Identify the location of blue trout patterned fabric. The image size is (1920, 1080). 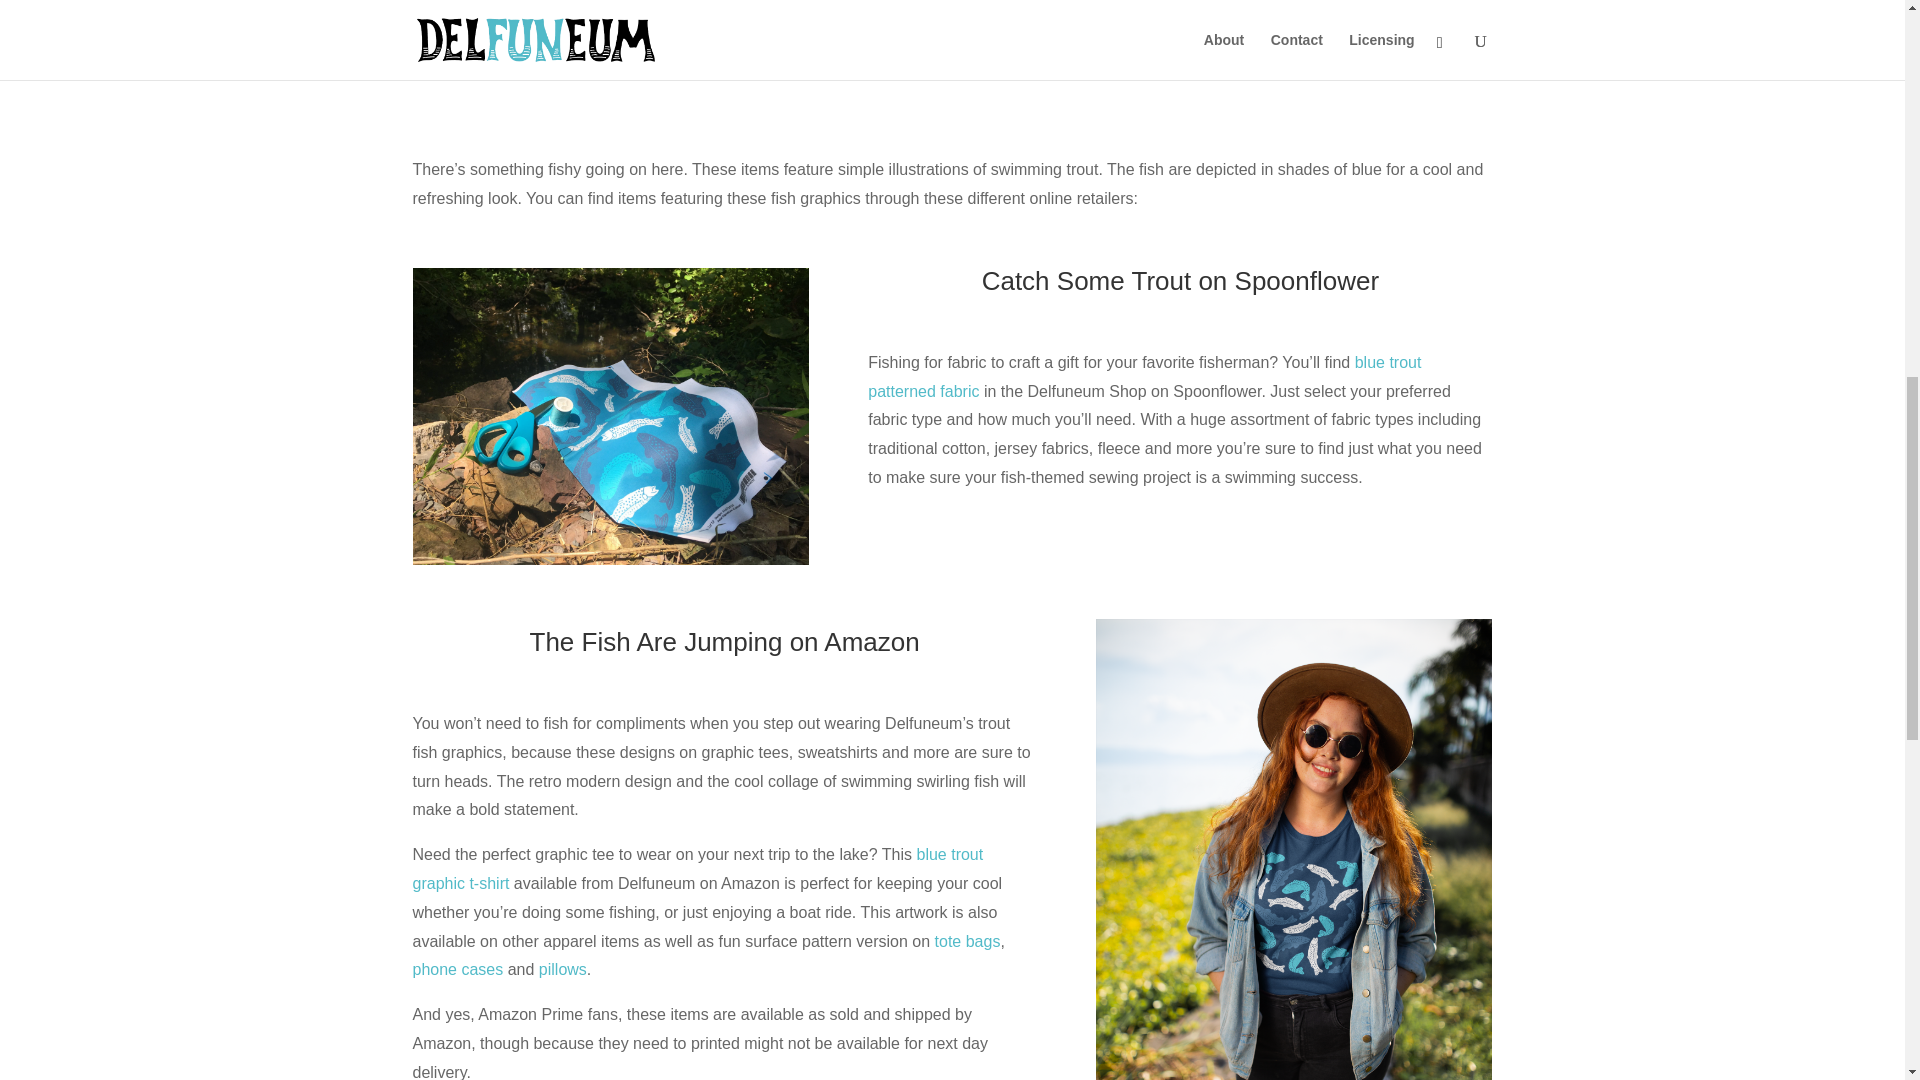
(1144, 376).